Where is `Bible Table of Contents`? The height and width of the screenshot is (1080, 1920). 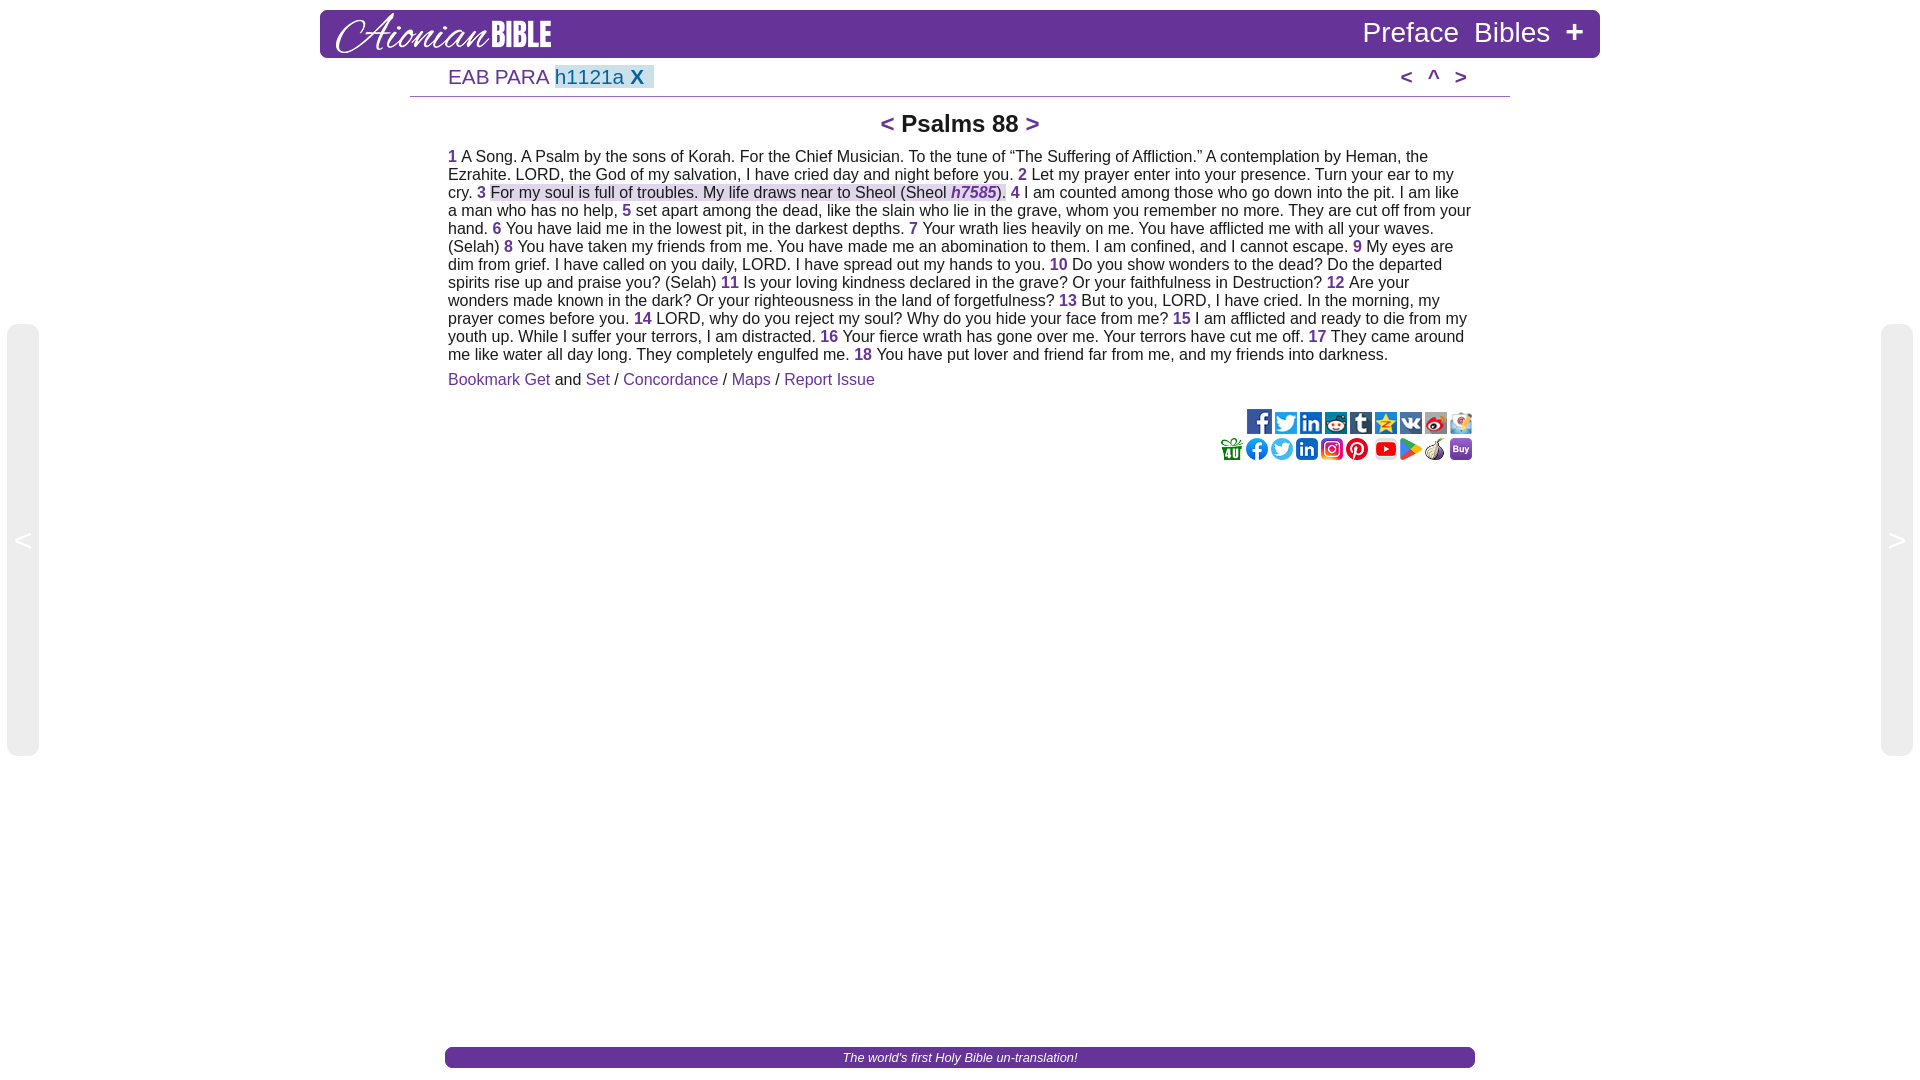 Bible Table of Contents is located at coordinates (468, 76).